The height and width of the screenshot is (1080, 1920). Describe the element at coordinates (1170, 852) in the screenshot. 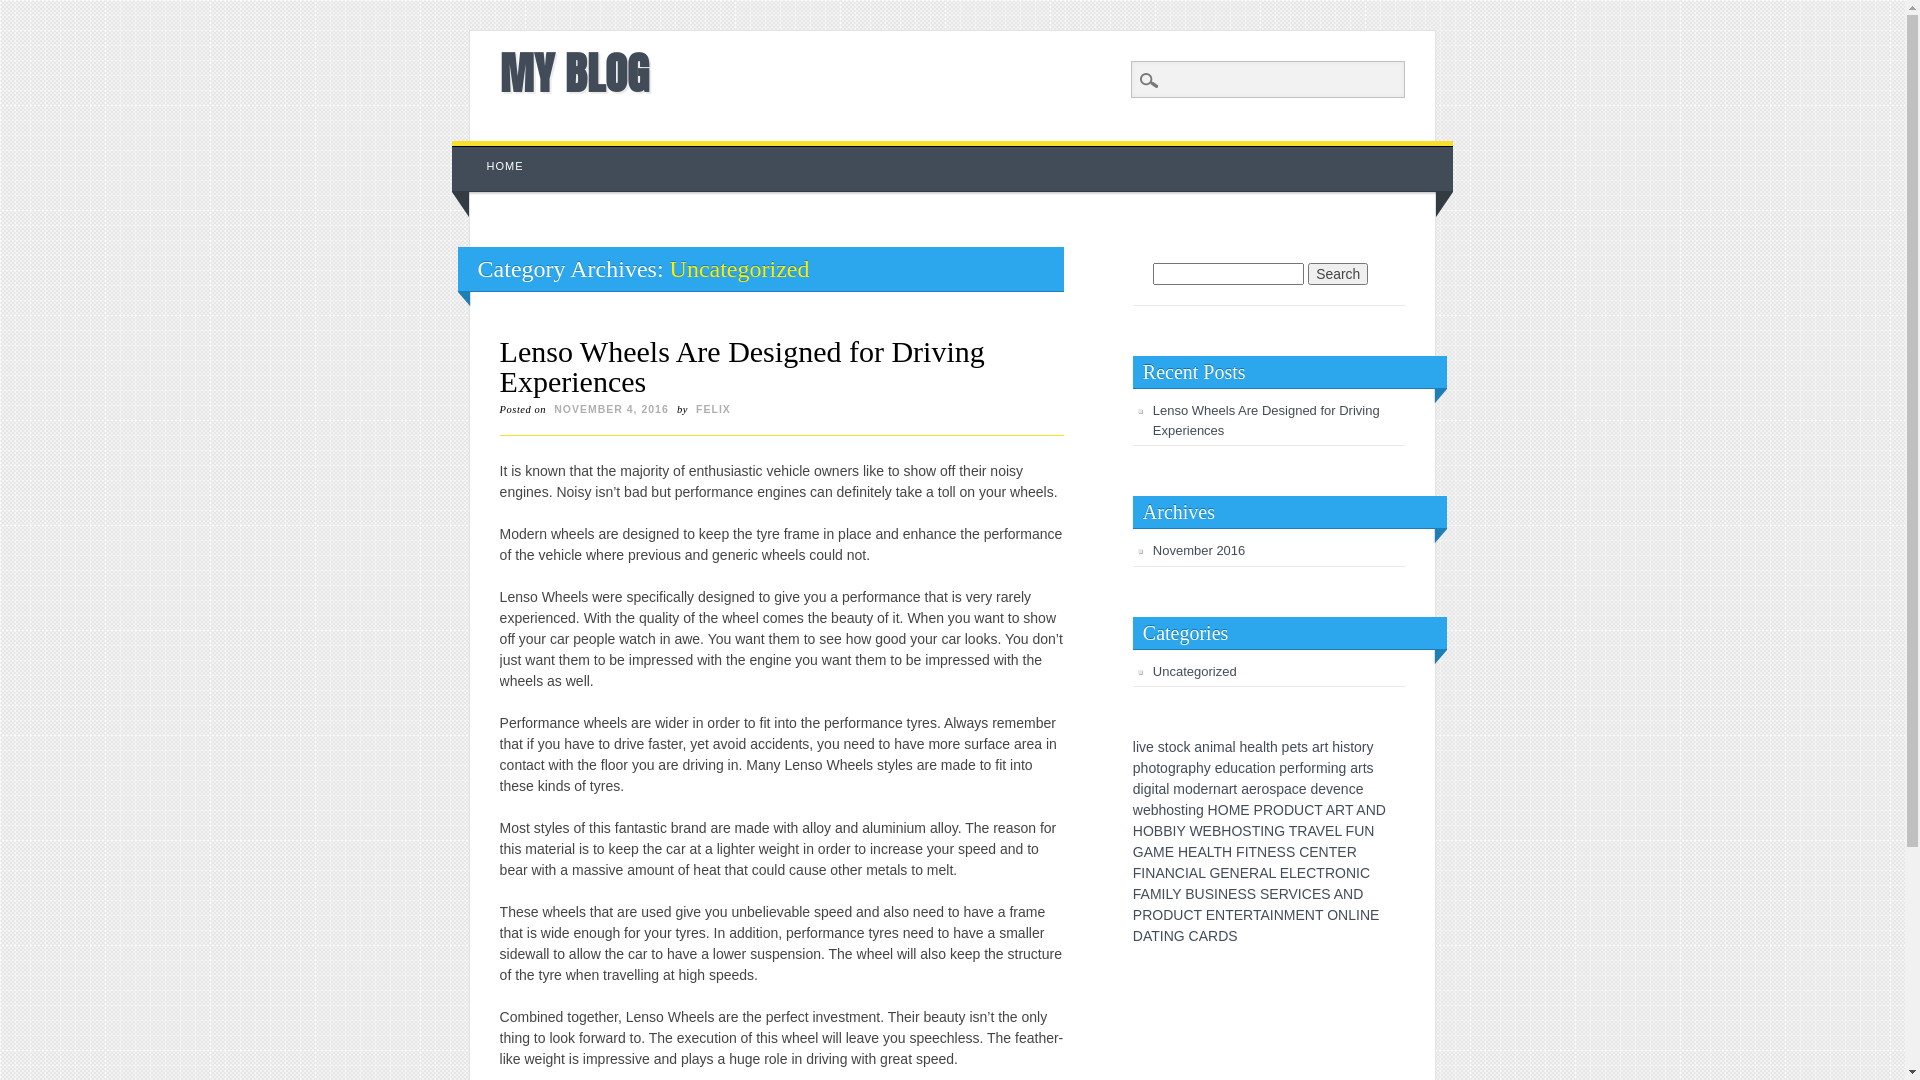

I see `E` at that location.